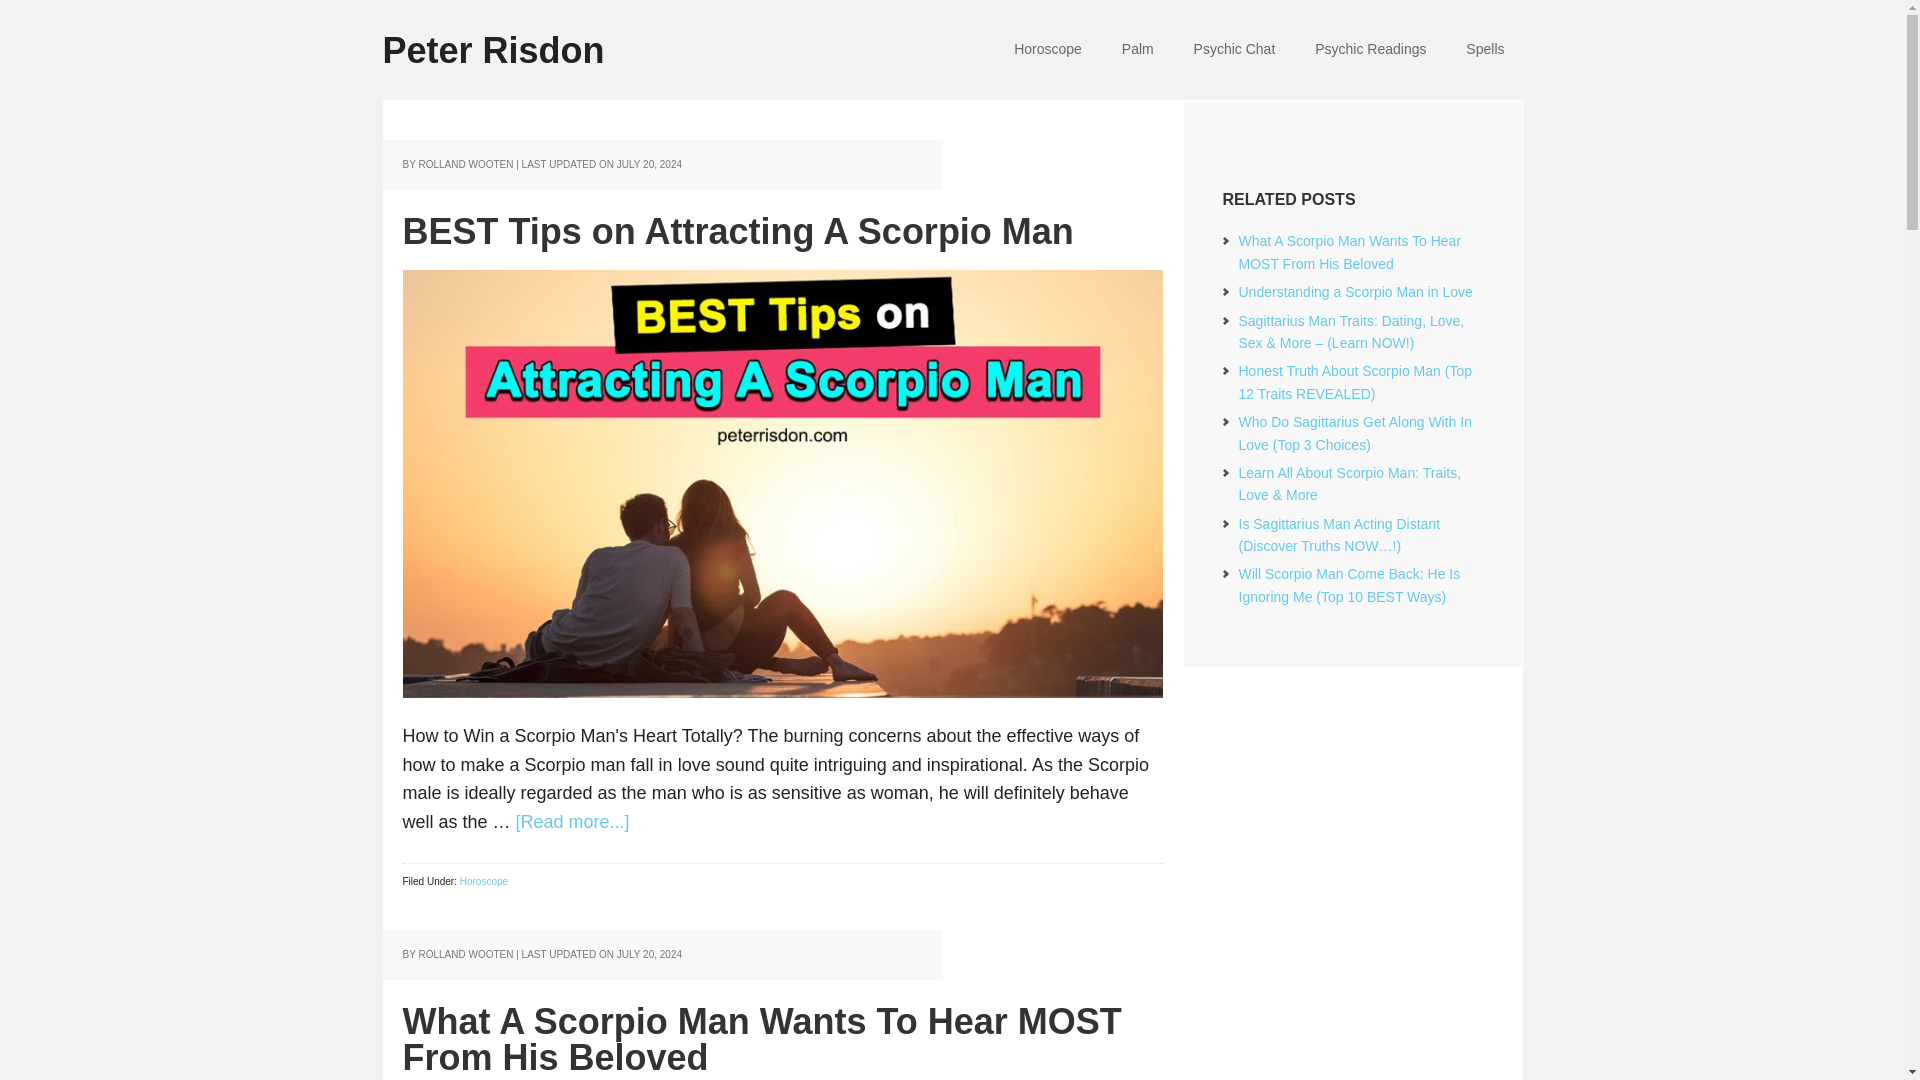 The height and width of the screenshot is (1080, 1920). What do you see at coordinates (484, 880) in the screenshot?
I see `Horoscope` at bounding box center [484, 880].